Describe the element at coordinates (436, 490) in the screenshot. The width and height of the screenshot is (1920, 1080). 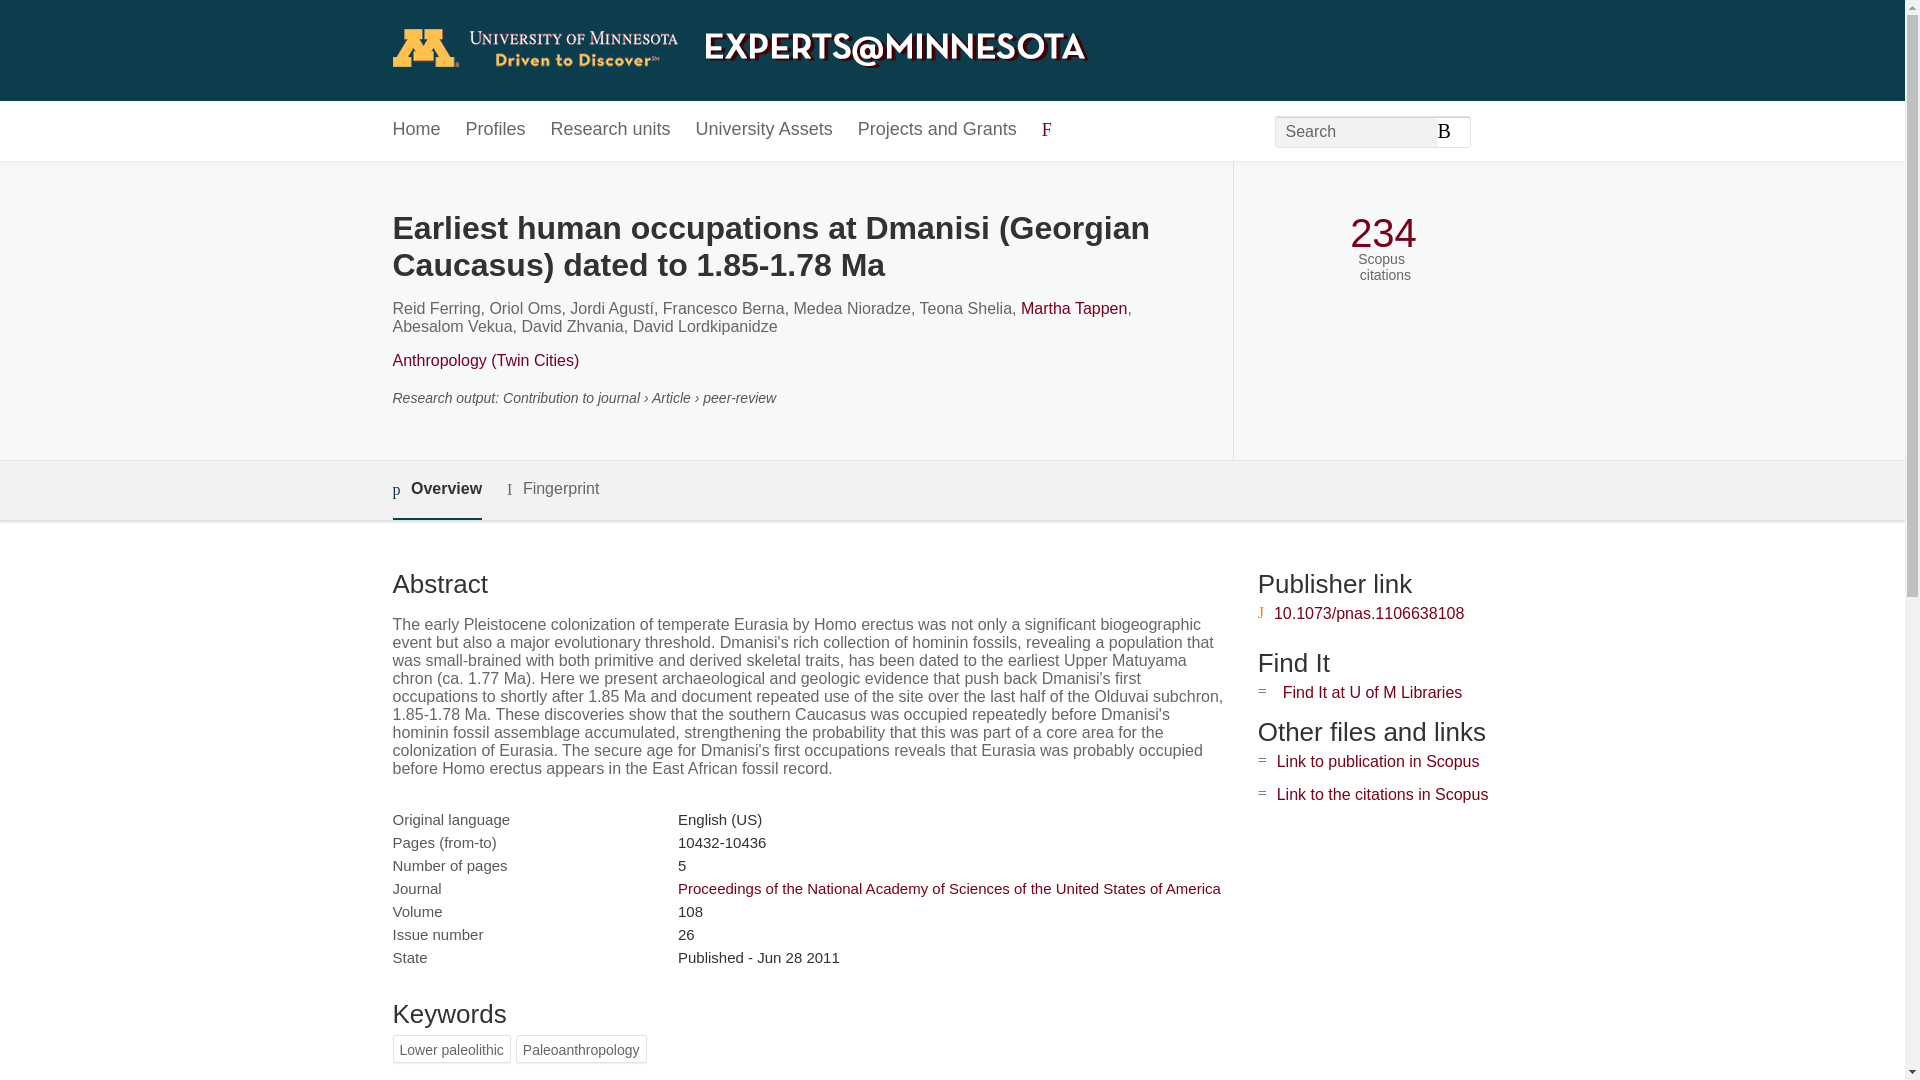
I see `Overview` at that location.